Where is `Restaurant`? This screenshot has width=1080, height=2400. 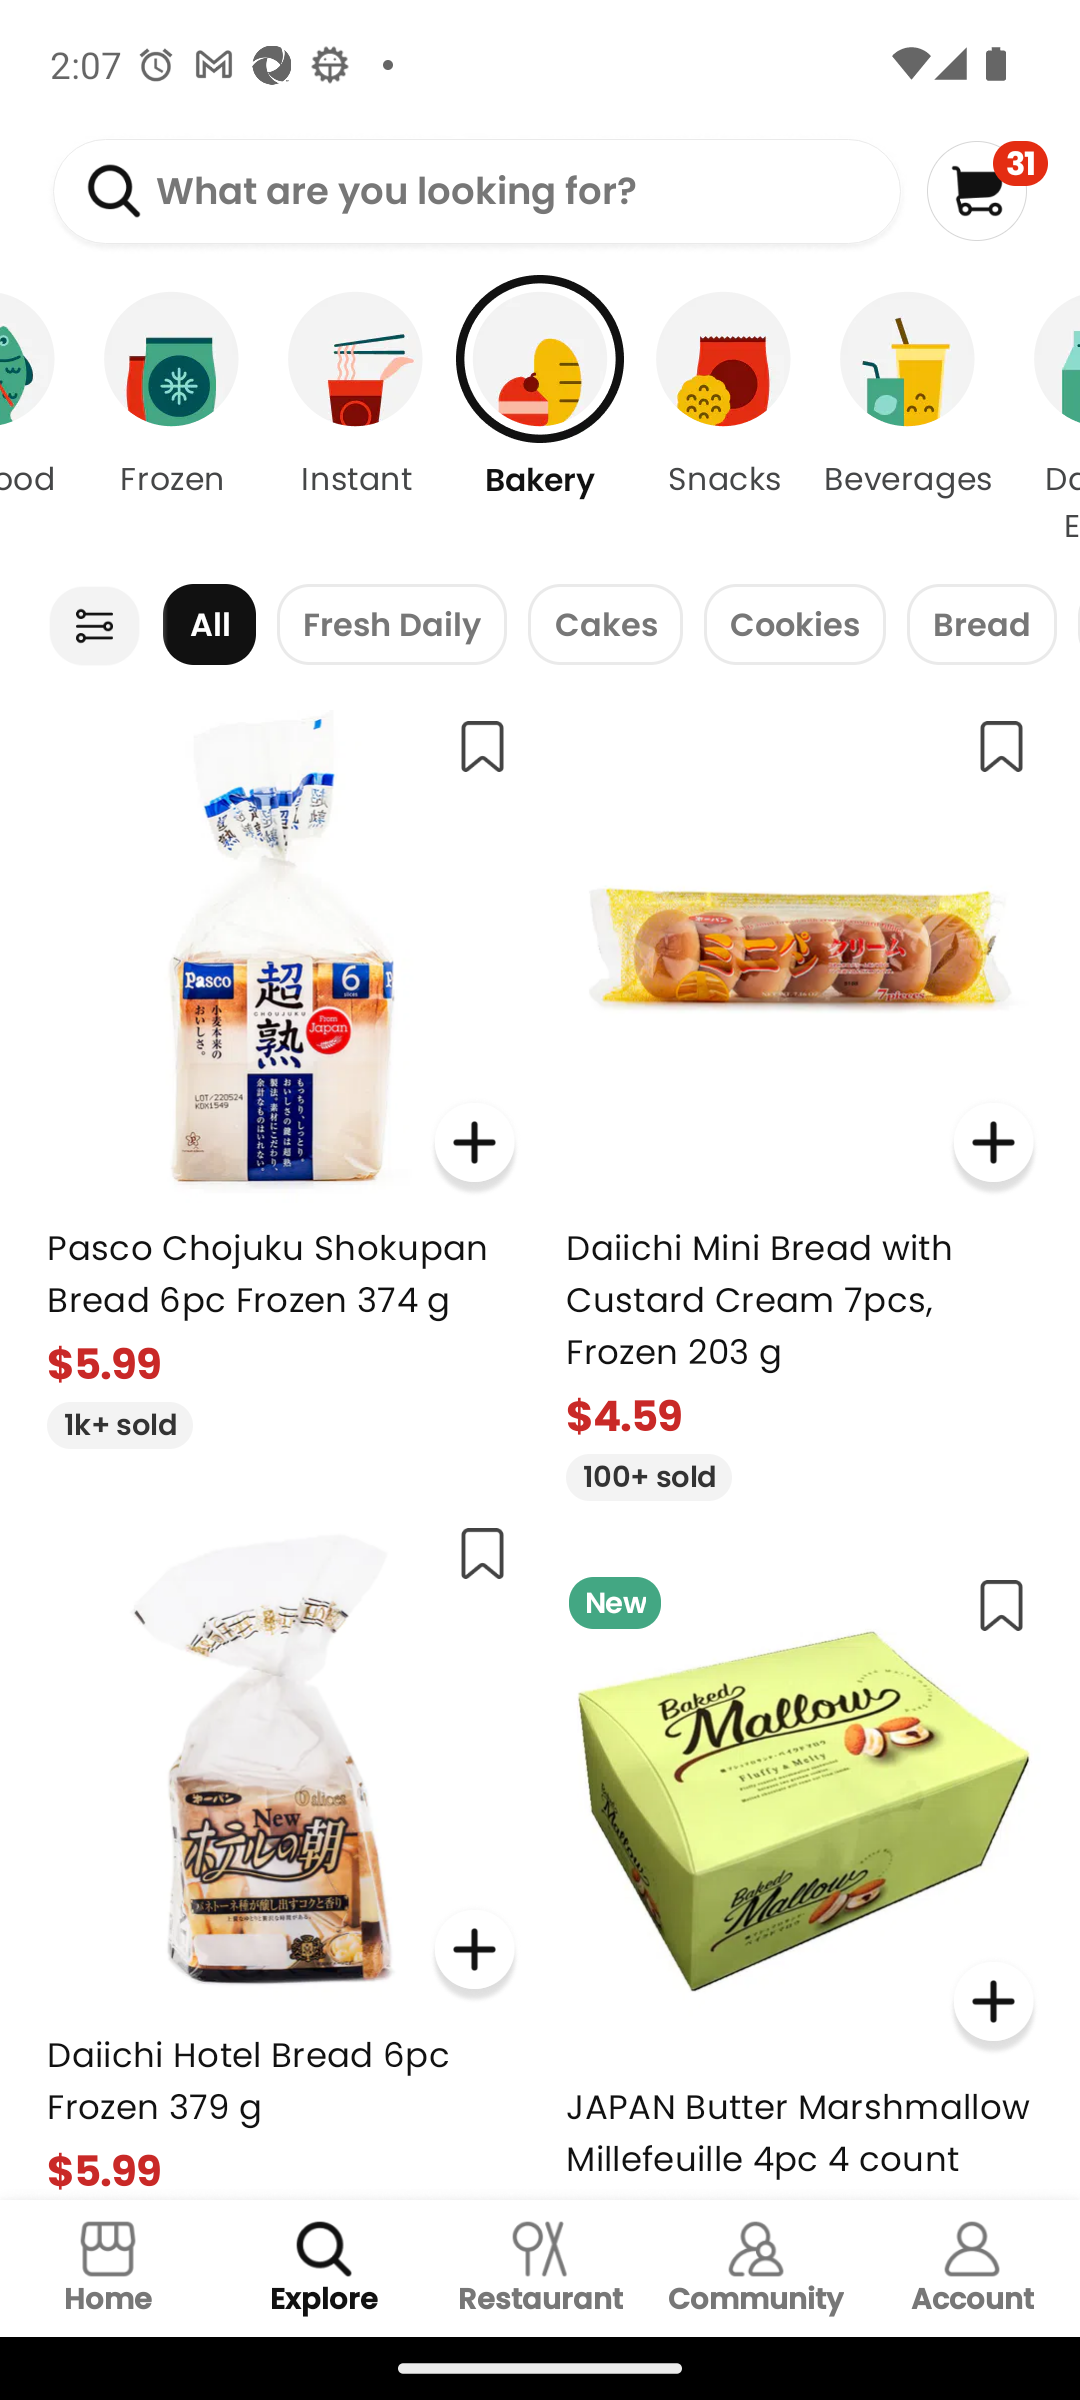 Restaurant is located at coordinates (540, 2268).